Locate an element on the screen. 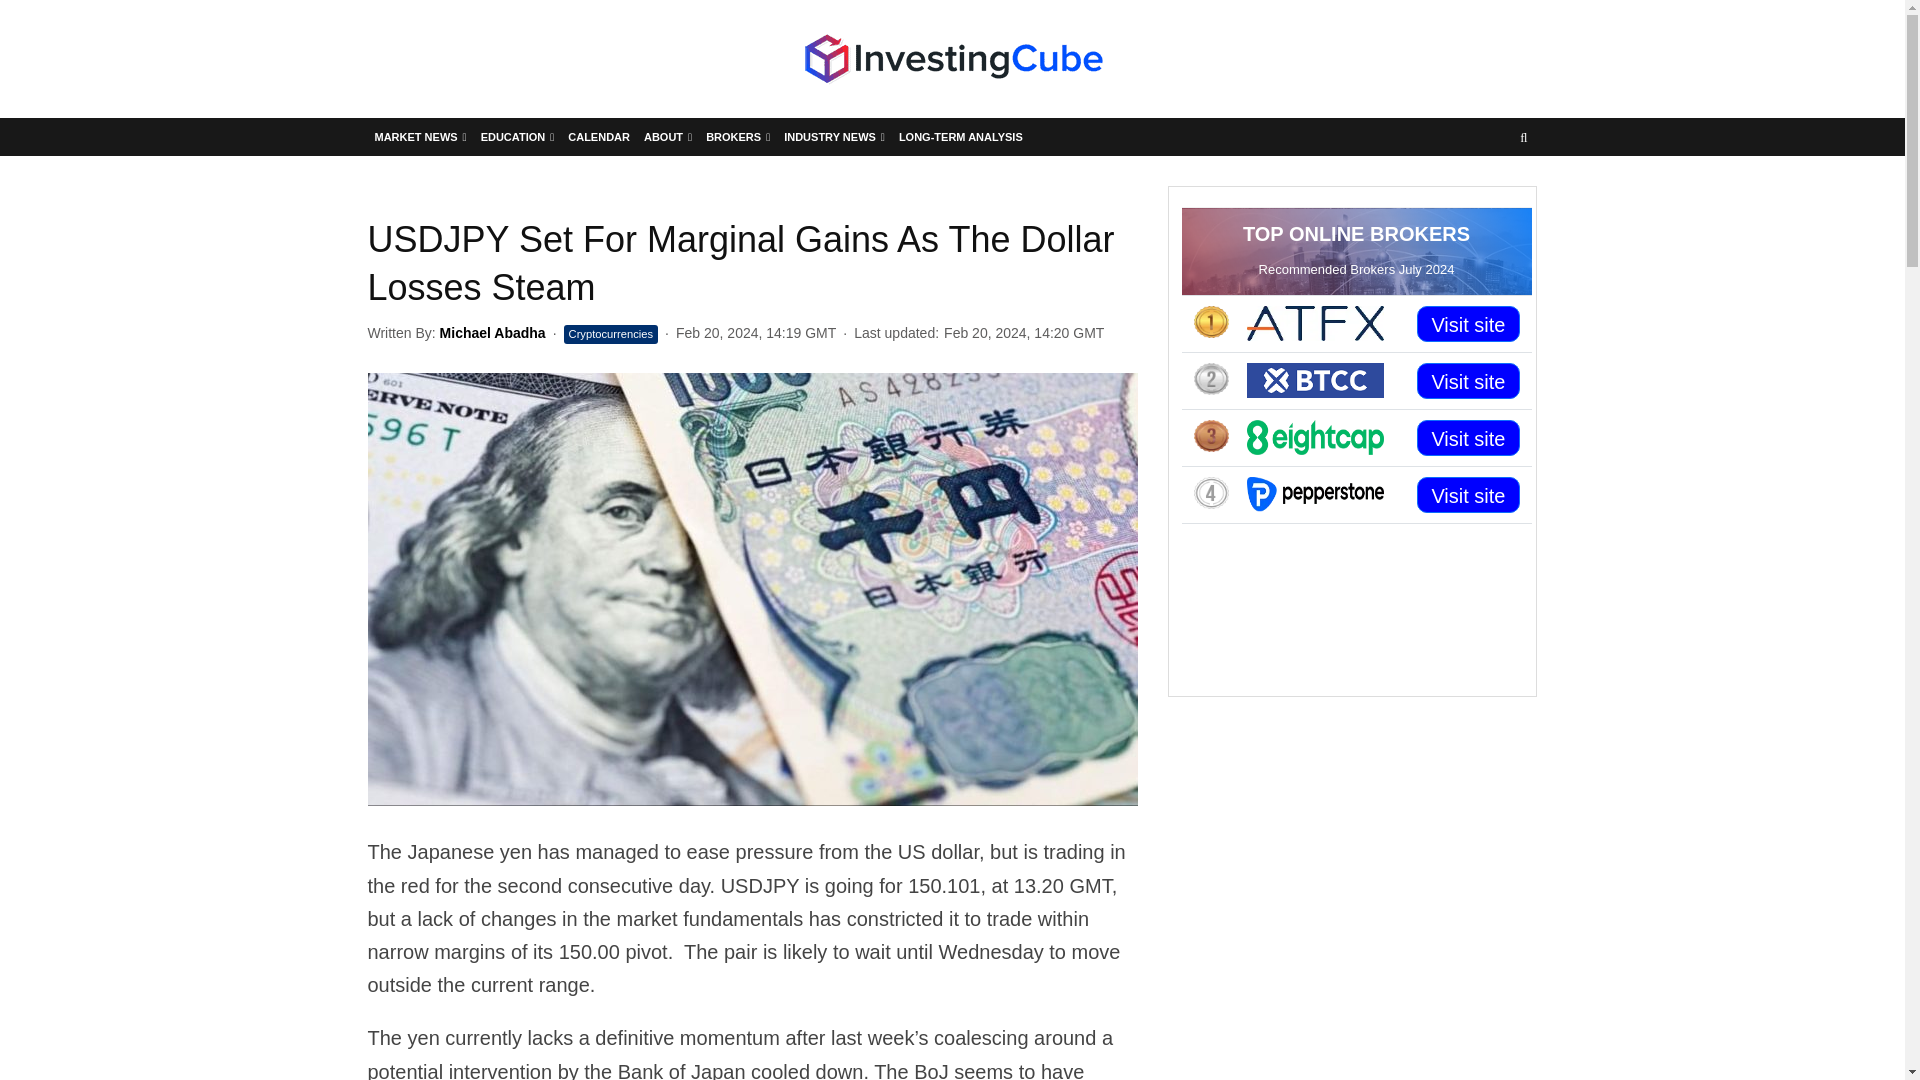  BROKERS is located at coordinates (738, 136).